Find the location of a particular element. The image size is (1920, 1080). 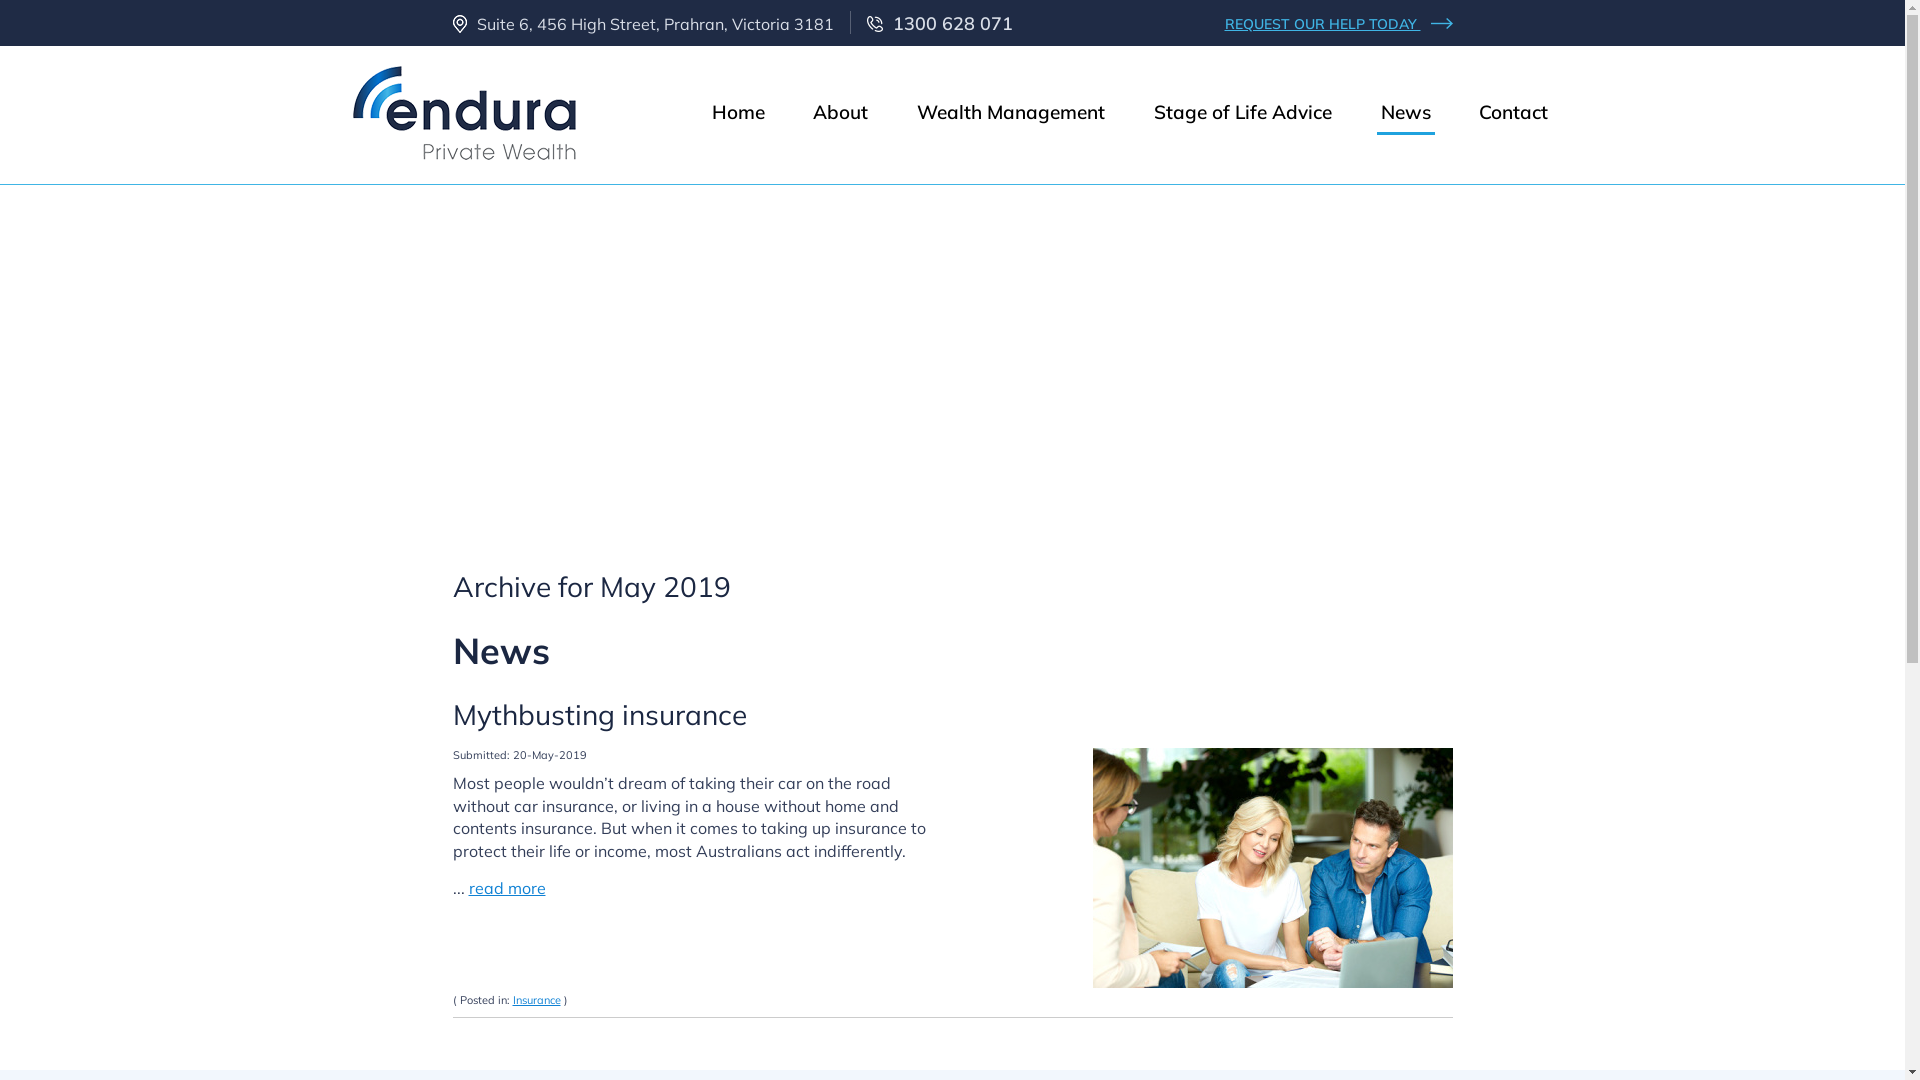

REQUEST OUR HELP TODAY is located at coordinates (1338, 24).